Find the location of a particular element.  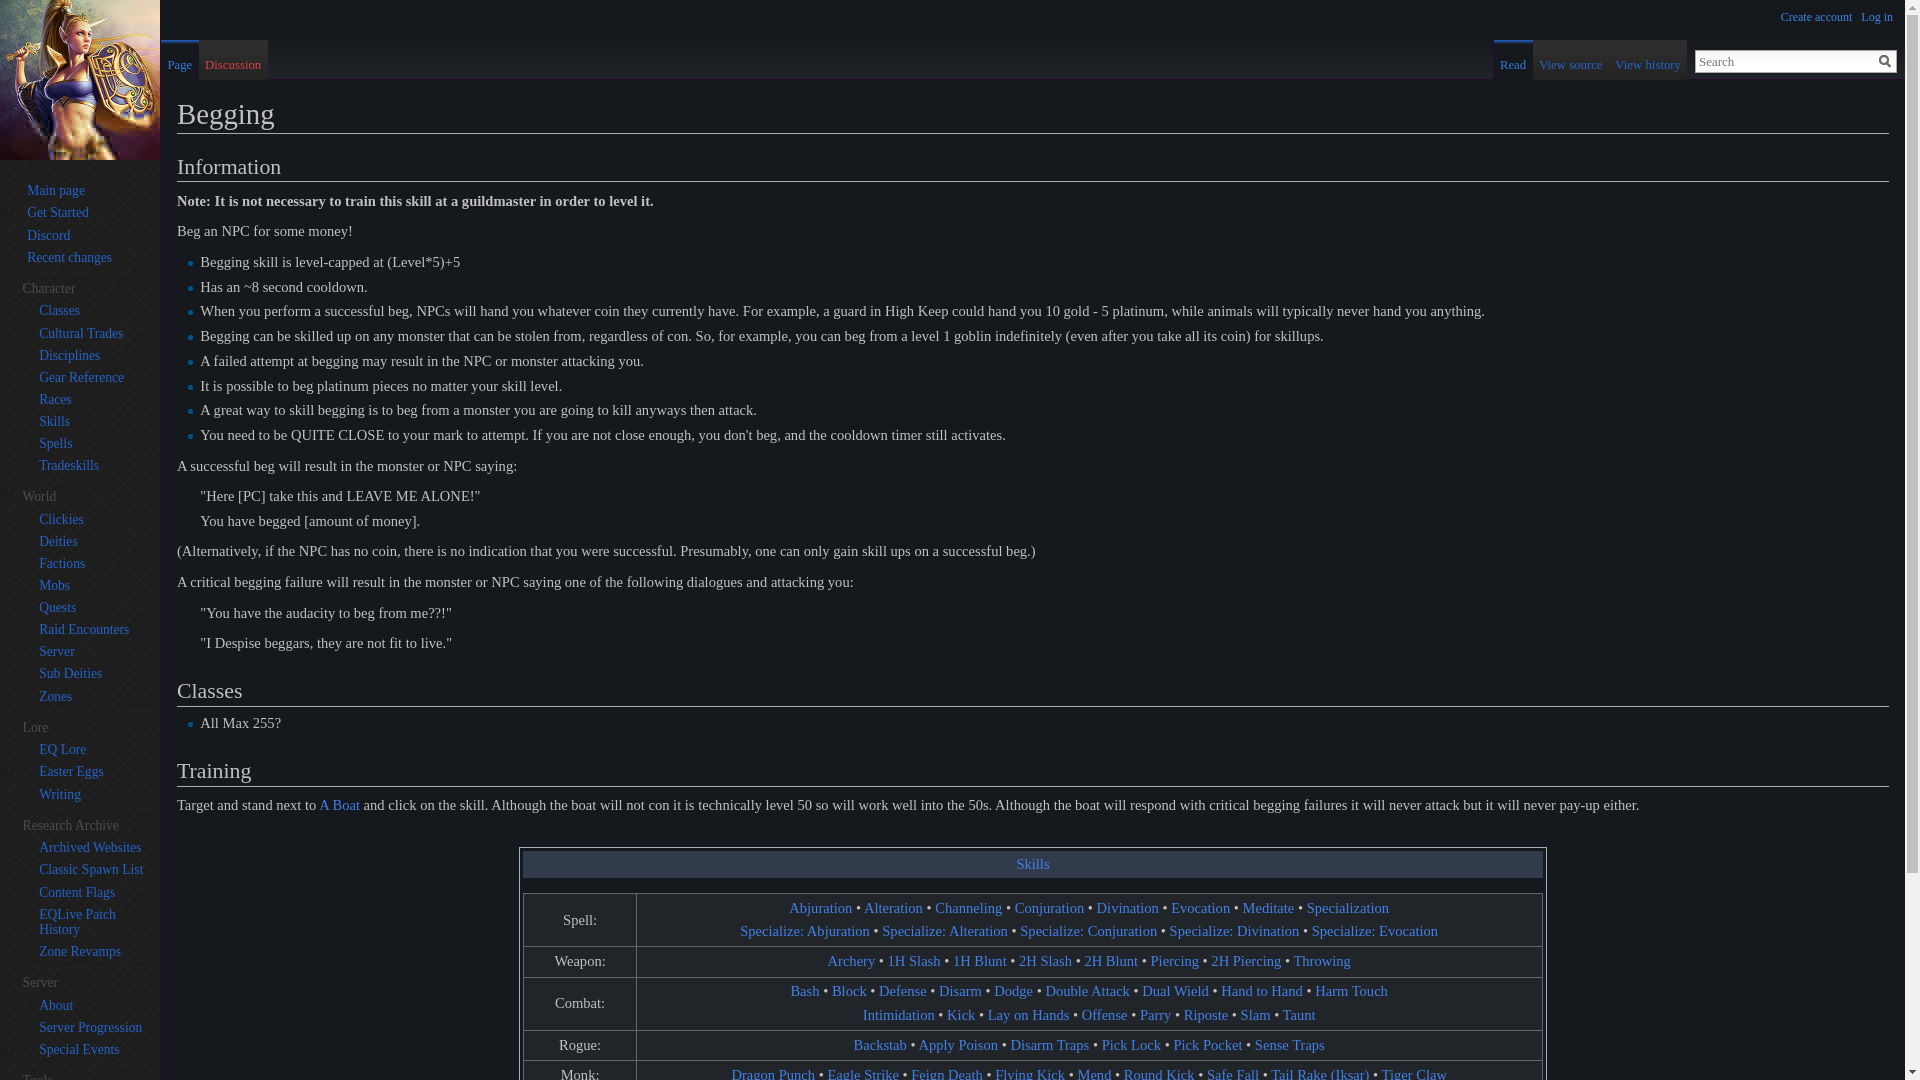

Specialization is located at coordinates (1348, 907).